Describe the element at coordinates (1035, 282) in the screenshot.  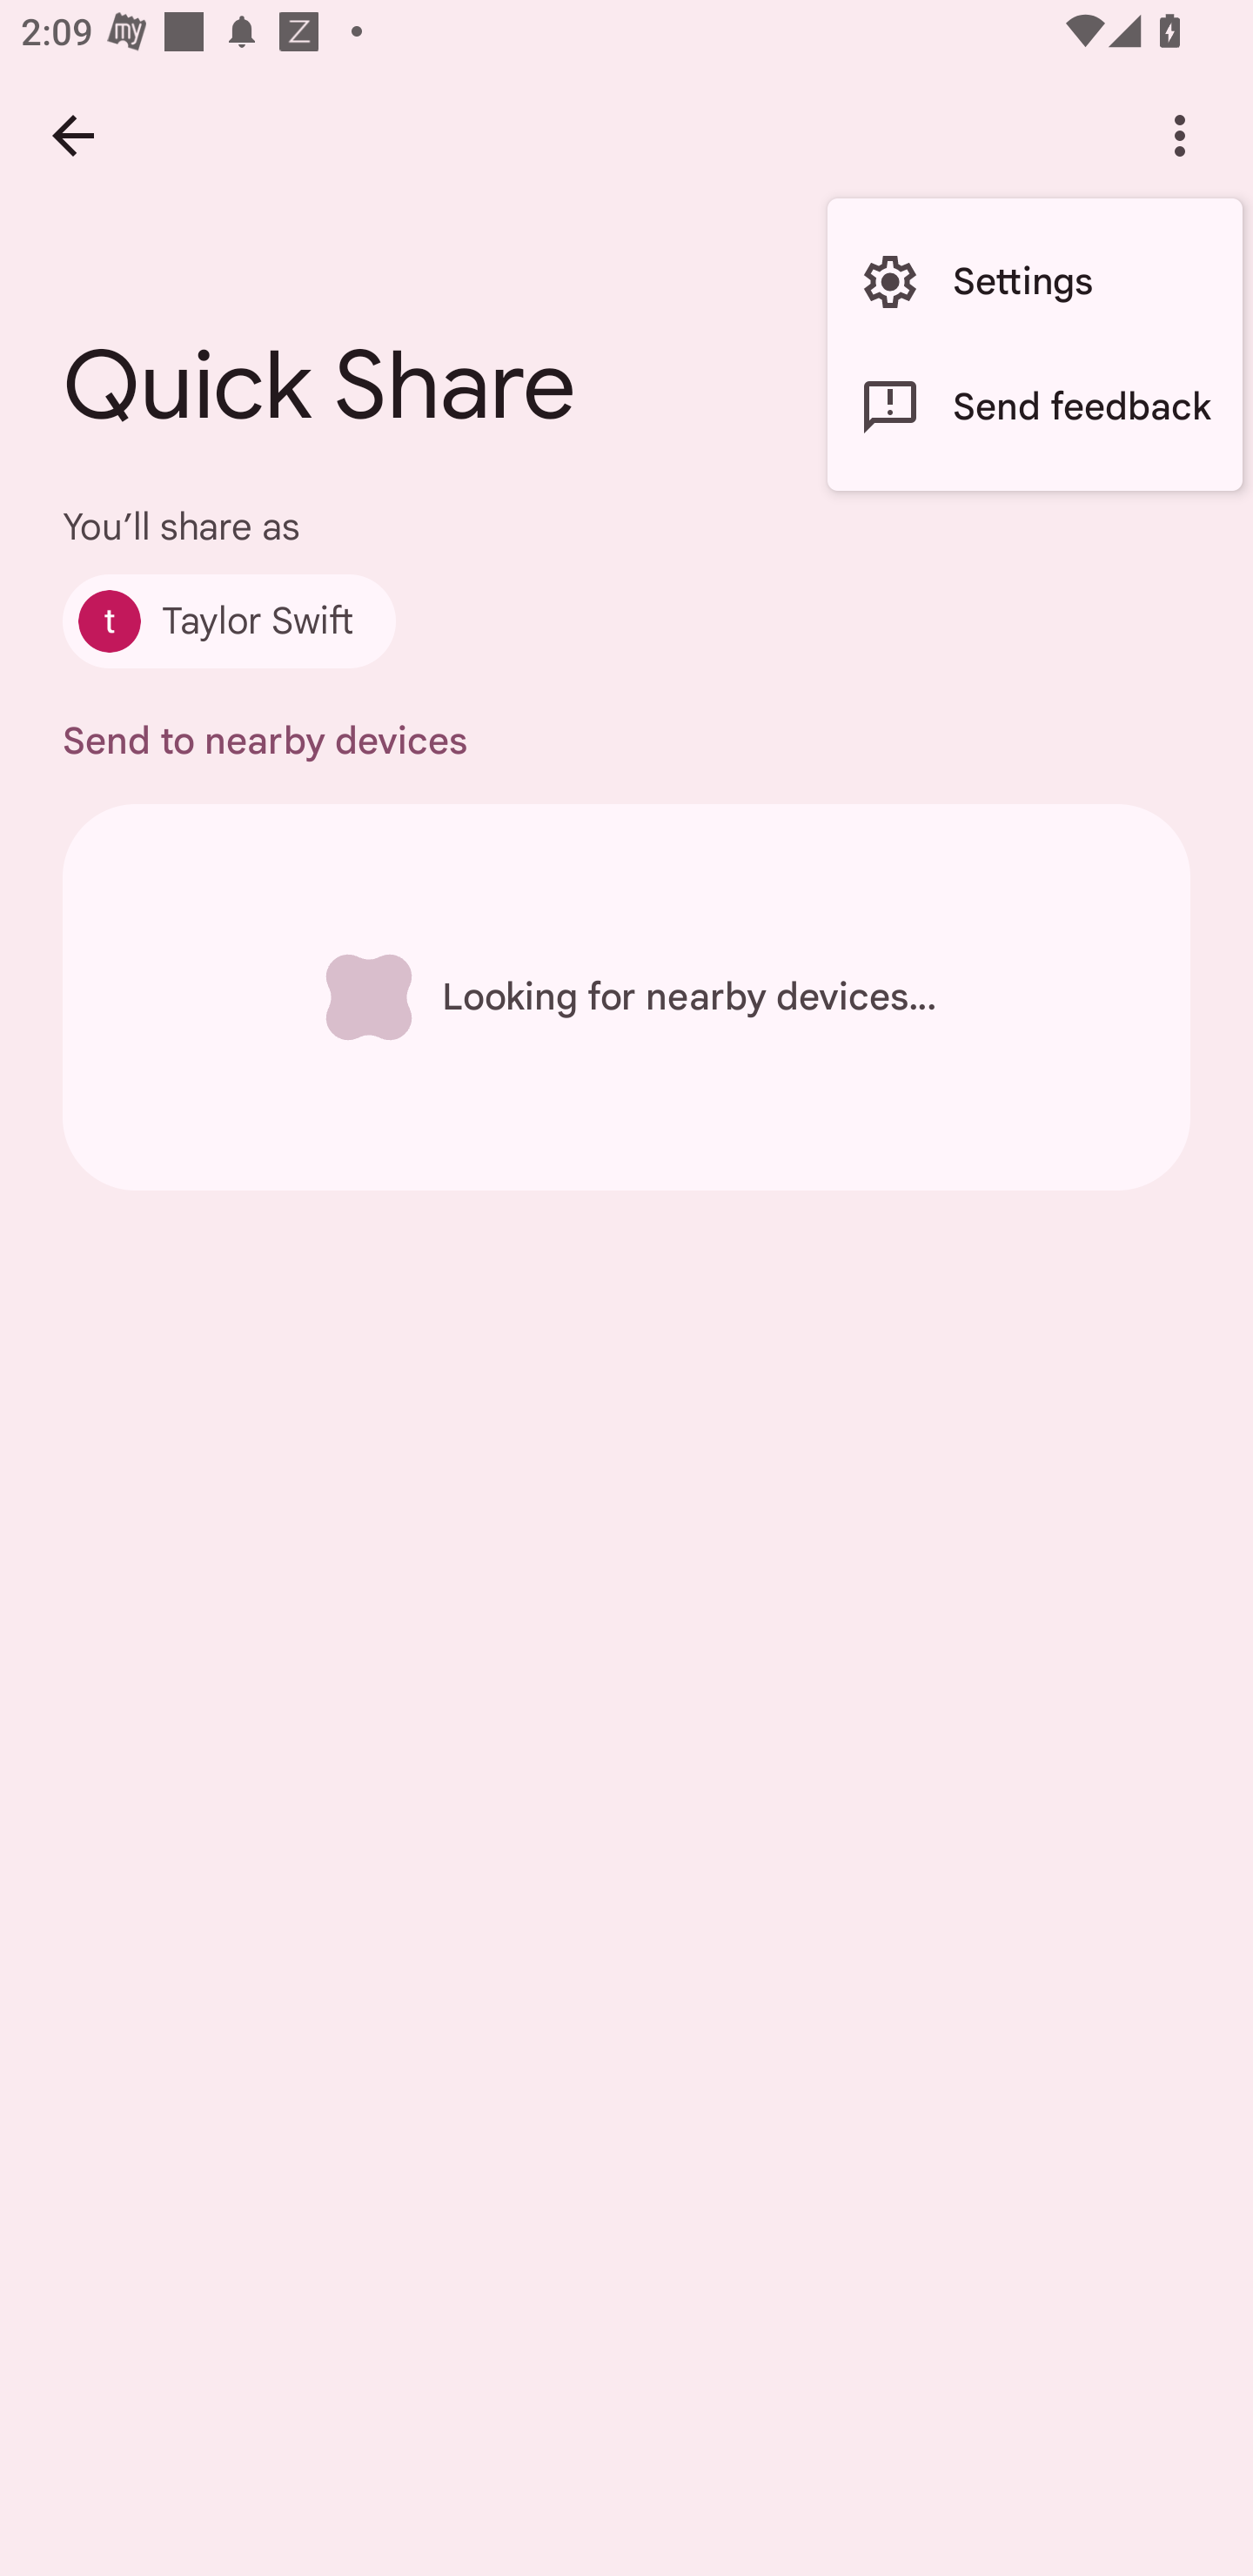
I see `Settings` at that location.